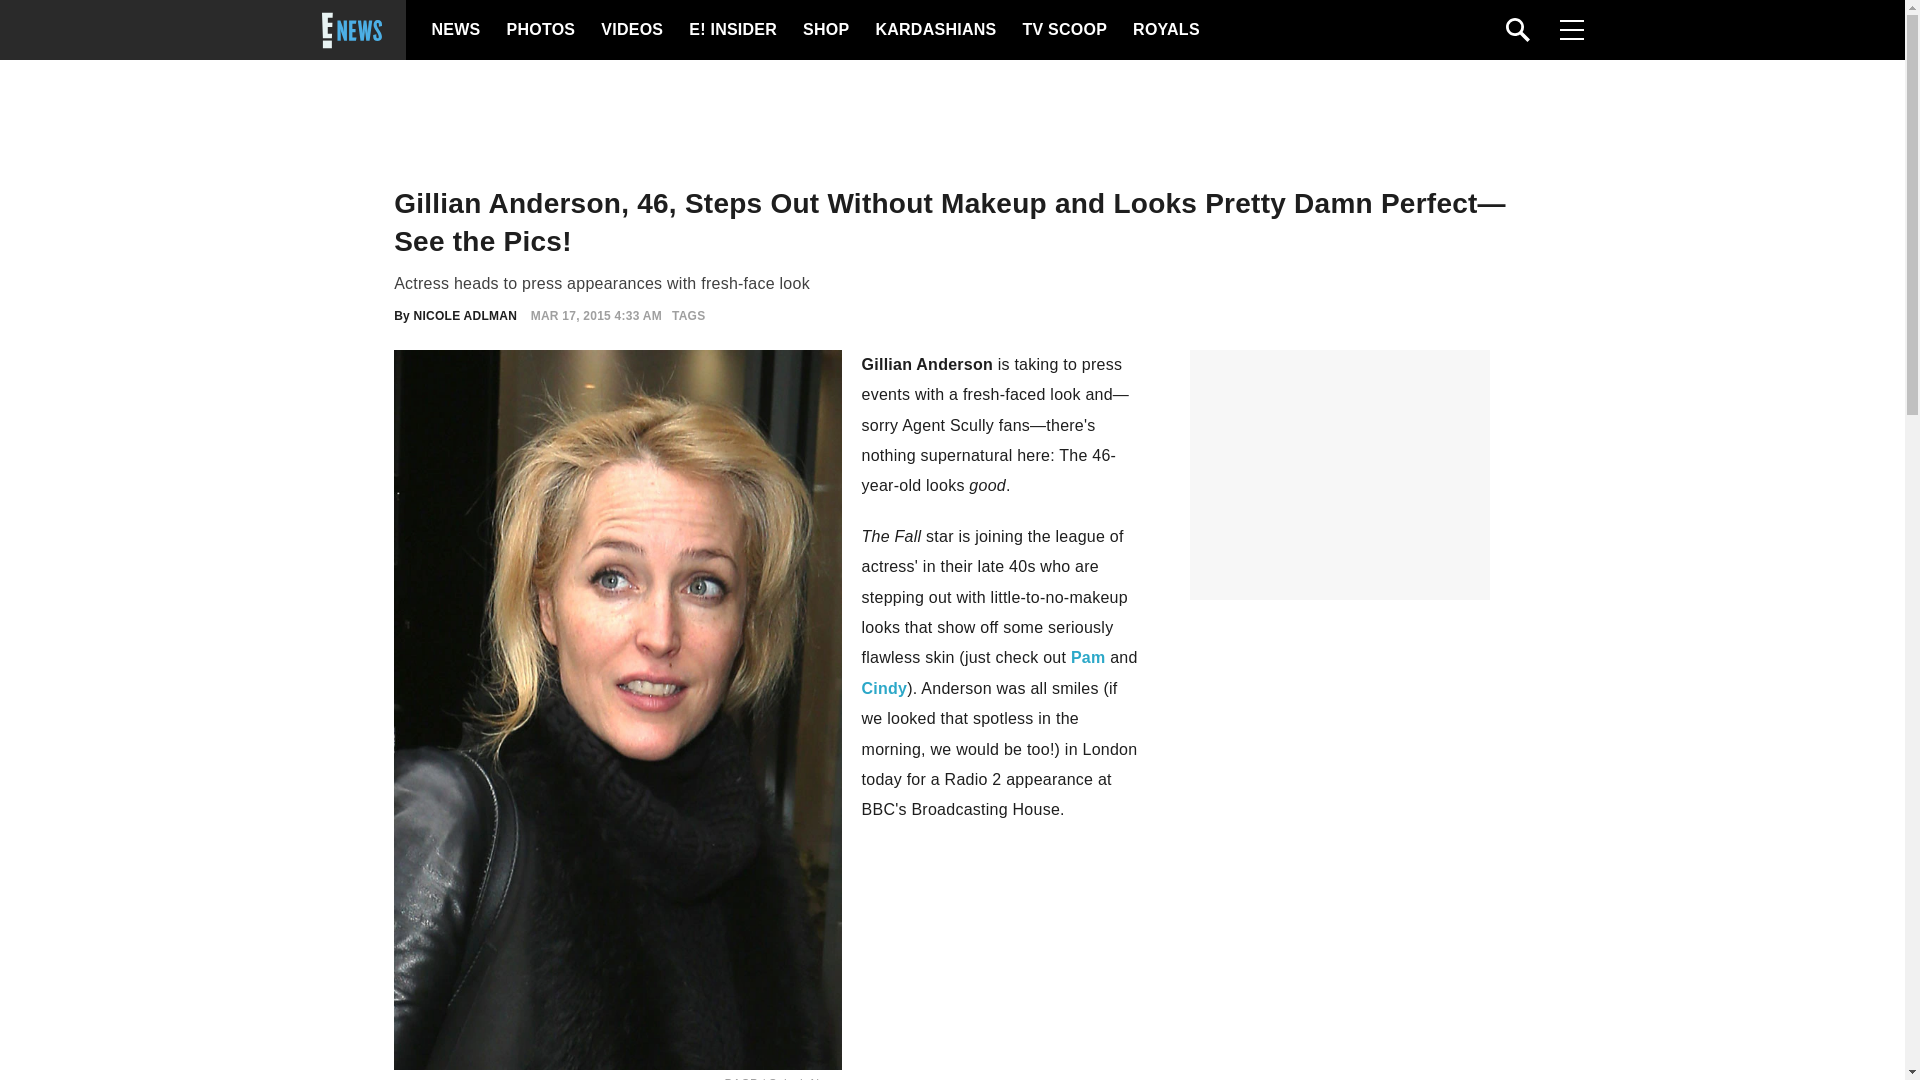 This screenshot has height=1080, width=1920. Describe the element at coordinates (1088, 658) in the screenshot. I see `Pam` at that location.